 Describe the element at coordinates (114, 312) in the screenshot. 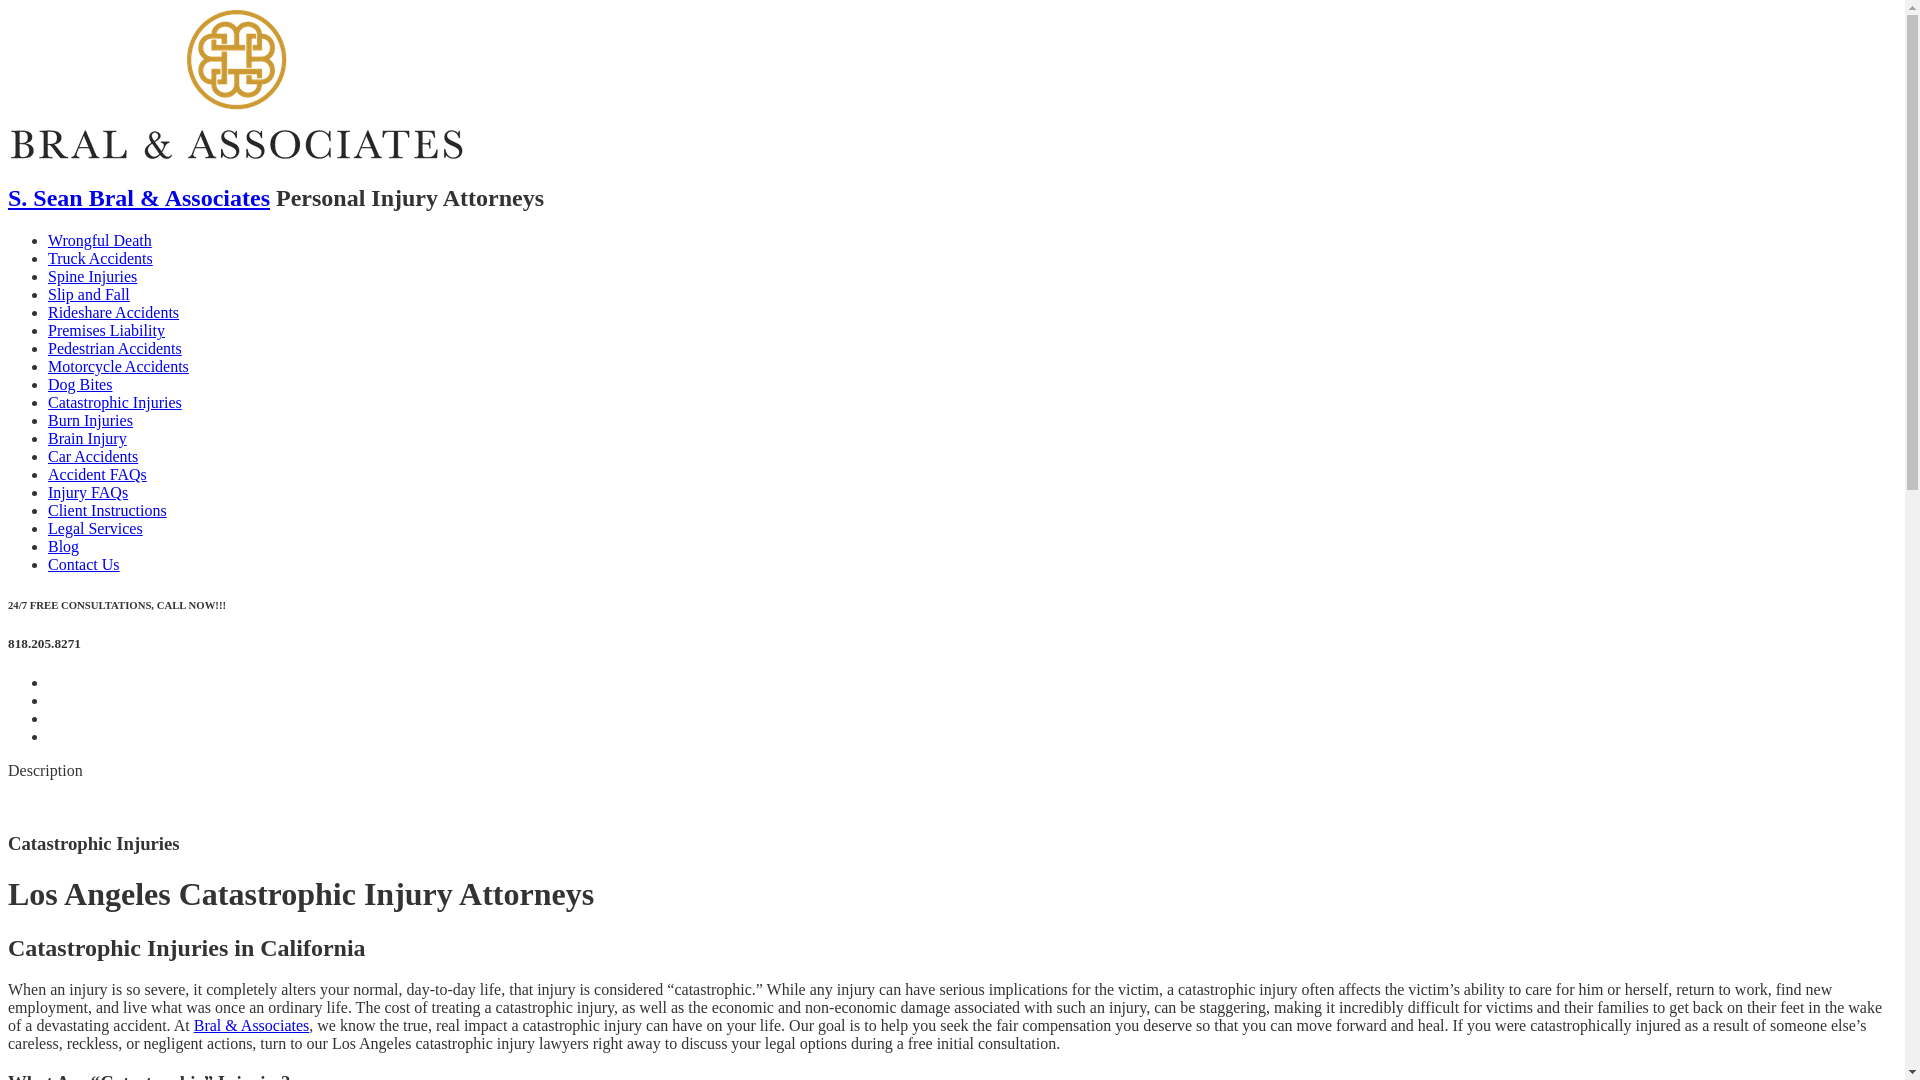

I see `Rideshare Accidents` at that location.